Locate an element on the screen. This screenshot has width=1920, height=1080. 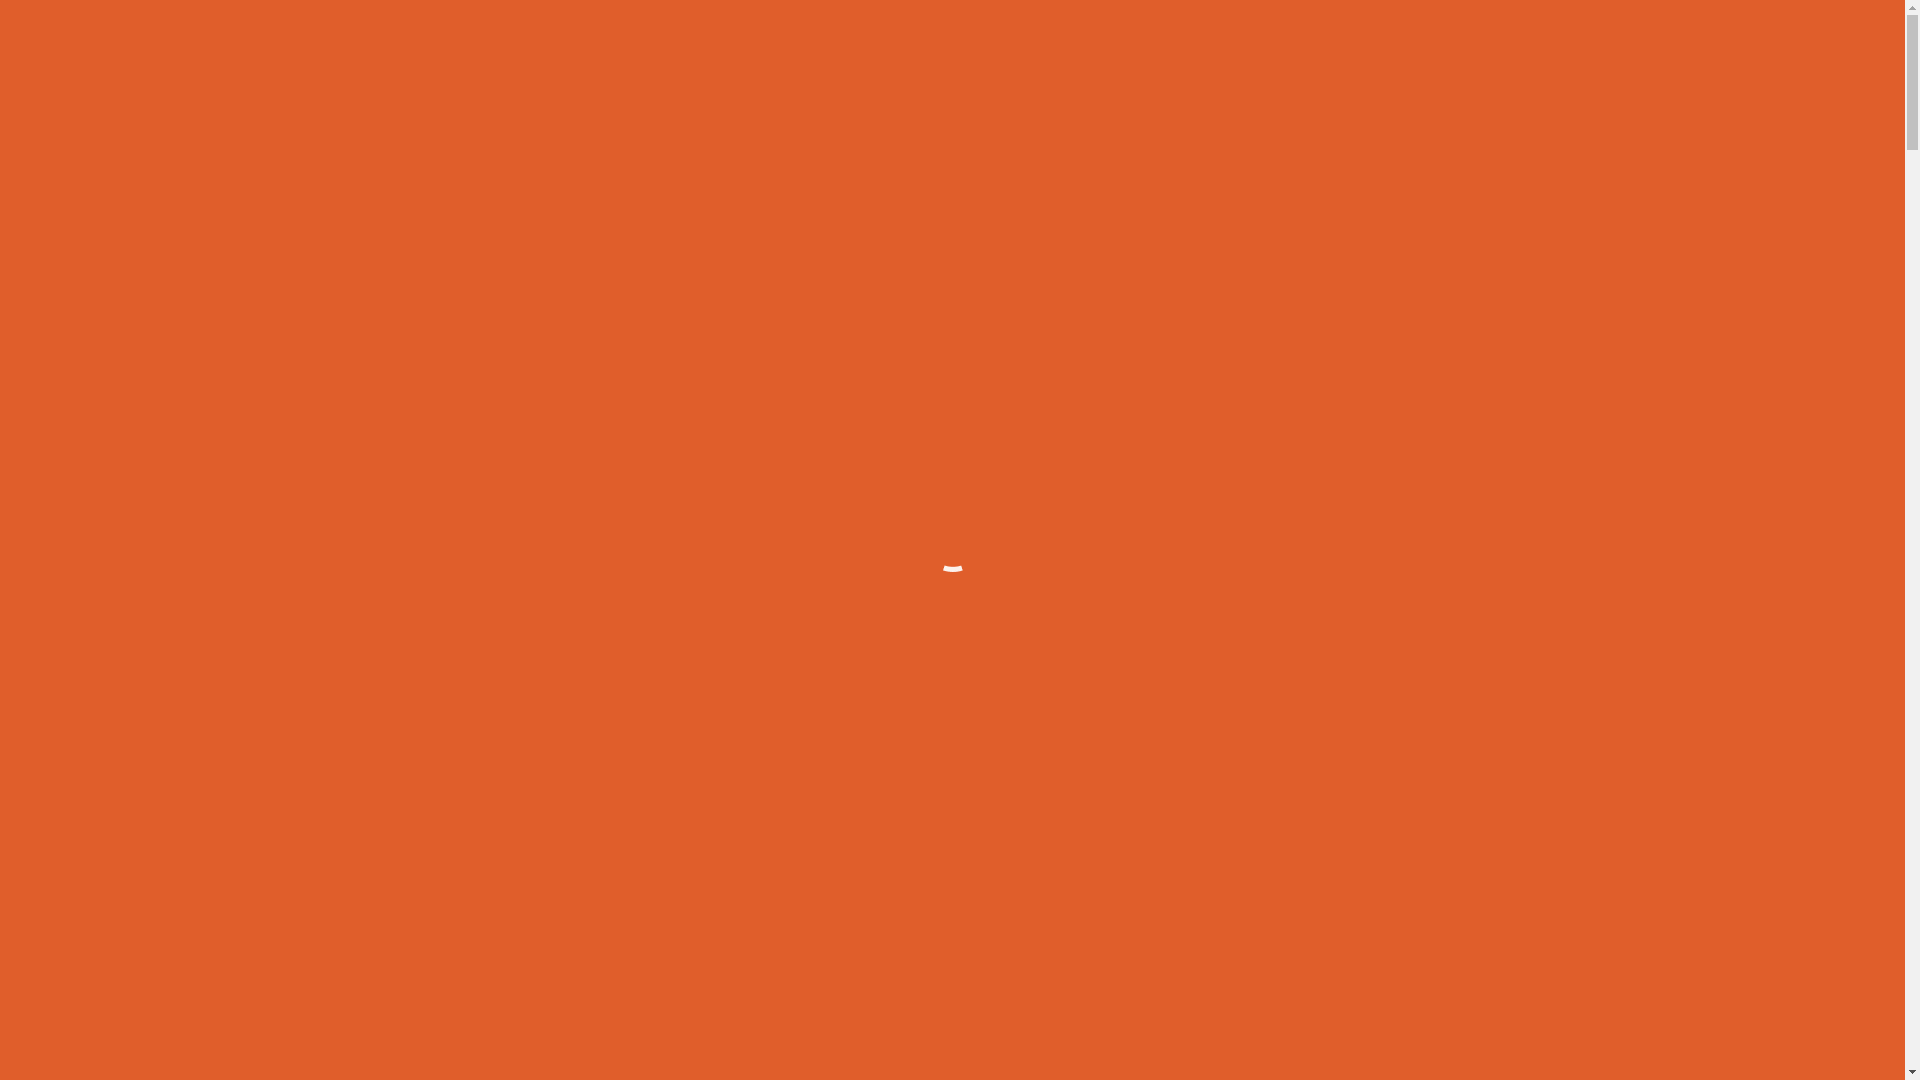
Read More is located at coordinates (1353, 1004).